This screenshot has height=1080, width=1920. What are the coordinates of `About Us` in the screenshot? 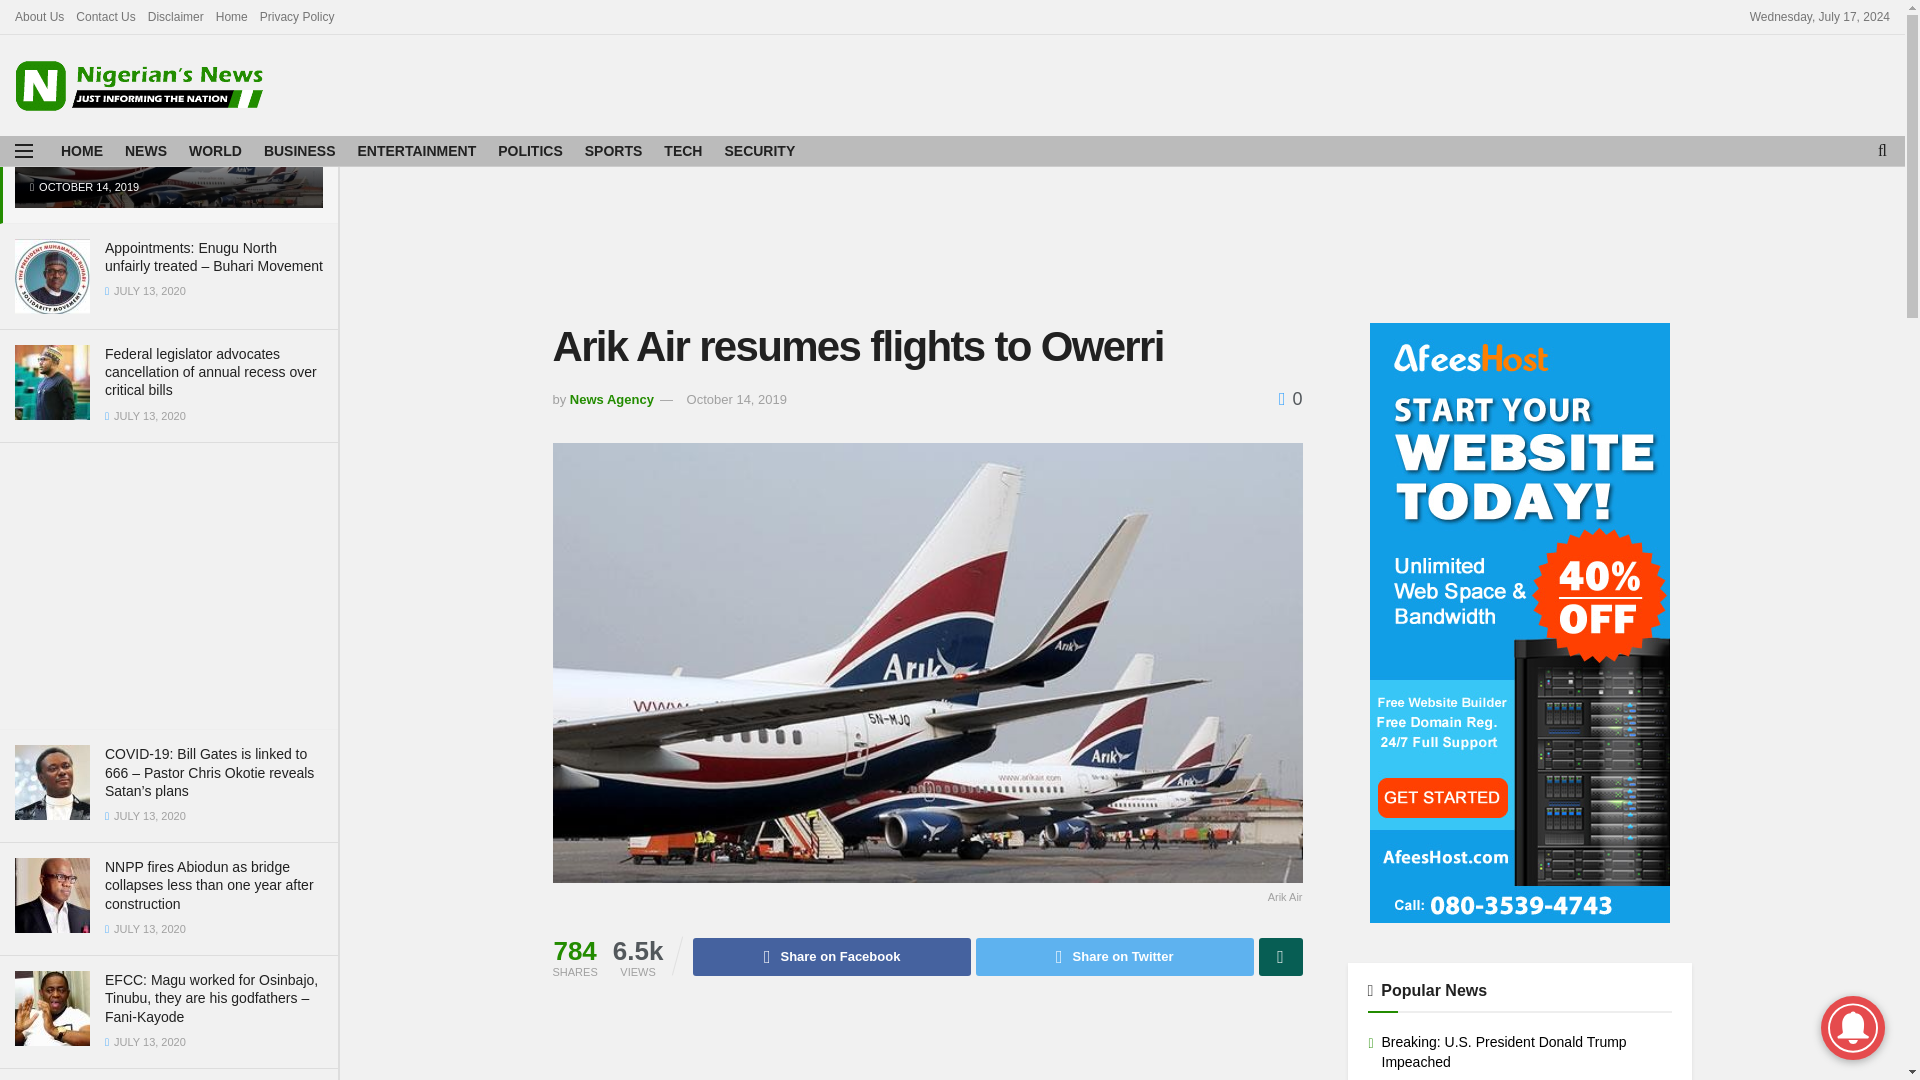 It's located at (39, 16).